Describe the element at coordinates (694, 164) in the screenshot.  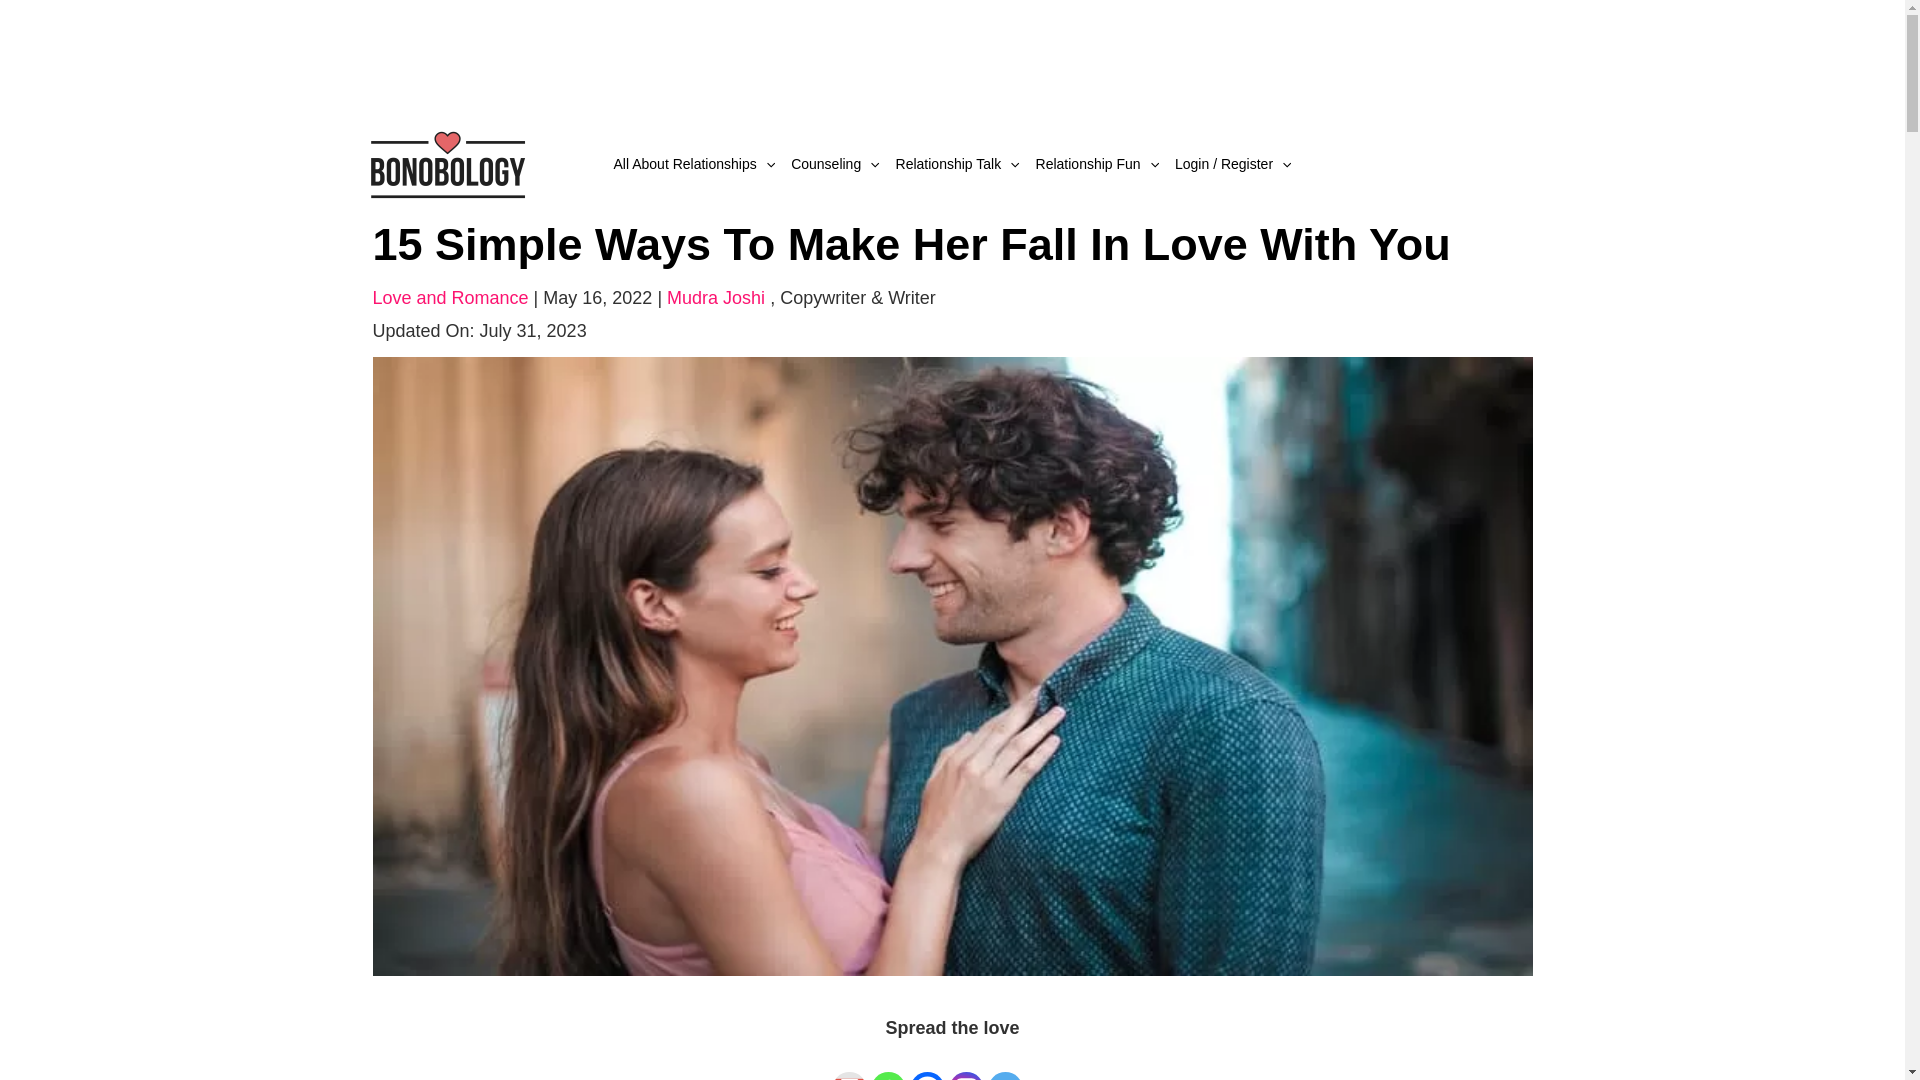
I see `All About Relationships` at that location.